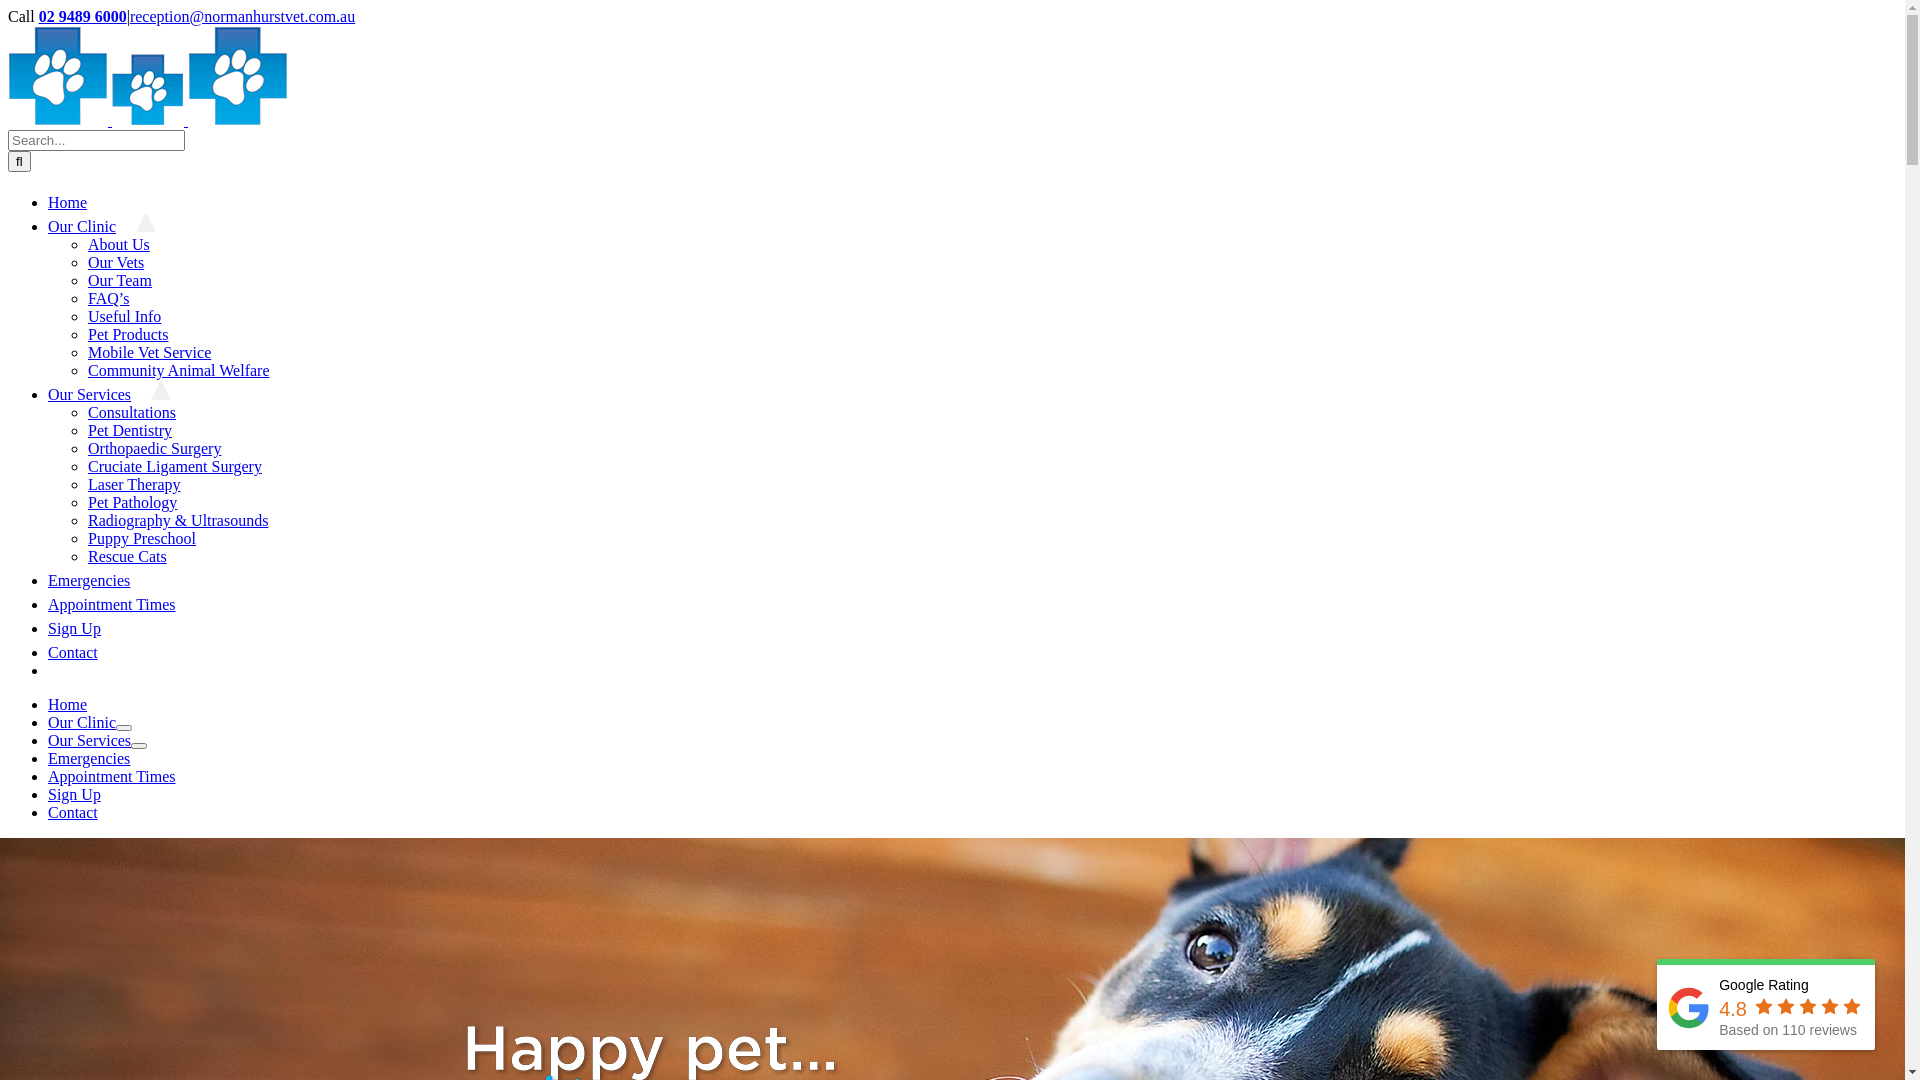  Describe the element at coordinates (8, 8) in the screenshot. I see `Skip to content` at that location.